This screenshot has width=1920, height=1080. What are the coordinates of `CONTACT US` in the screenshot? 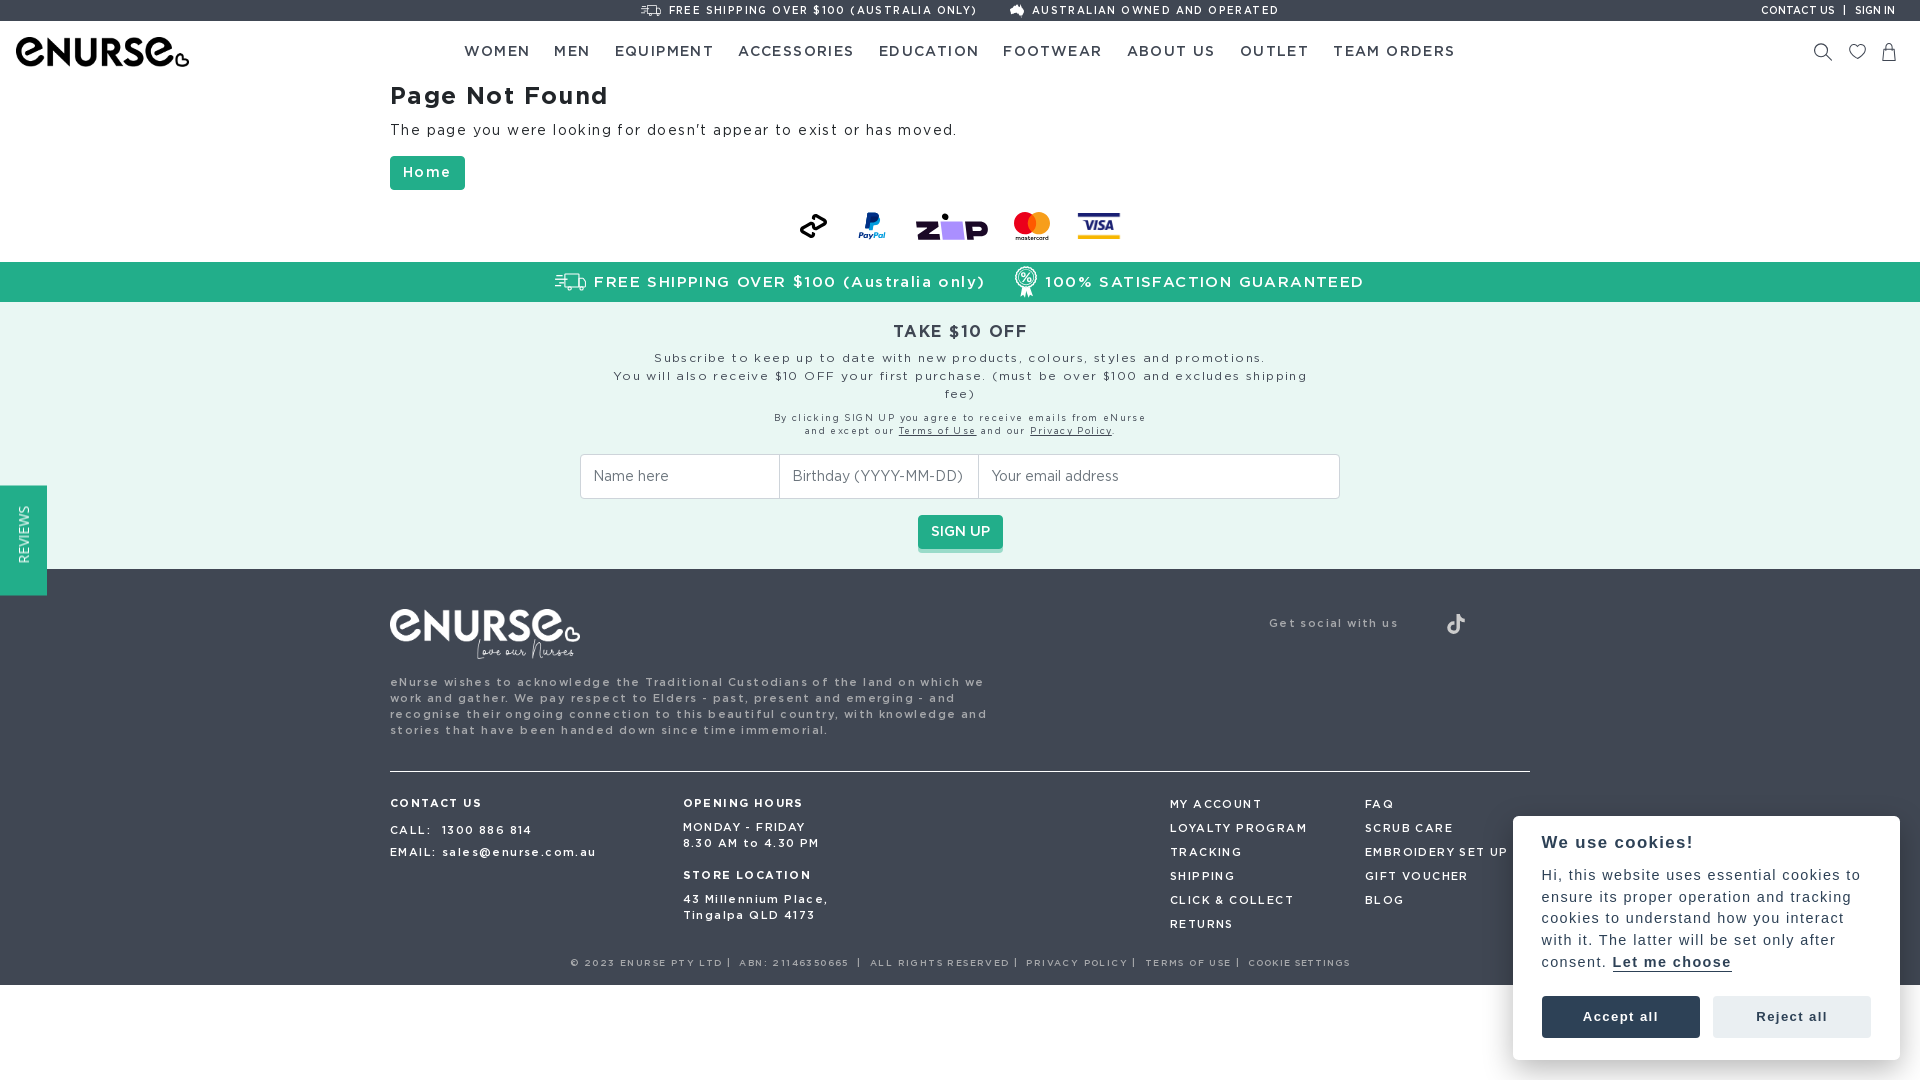 It's located at (1798, 10).